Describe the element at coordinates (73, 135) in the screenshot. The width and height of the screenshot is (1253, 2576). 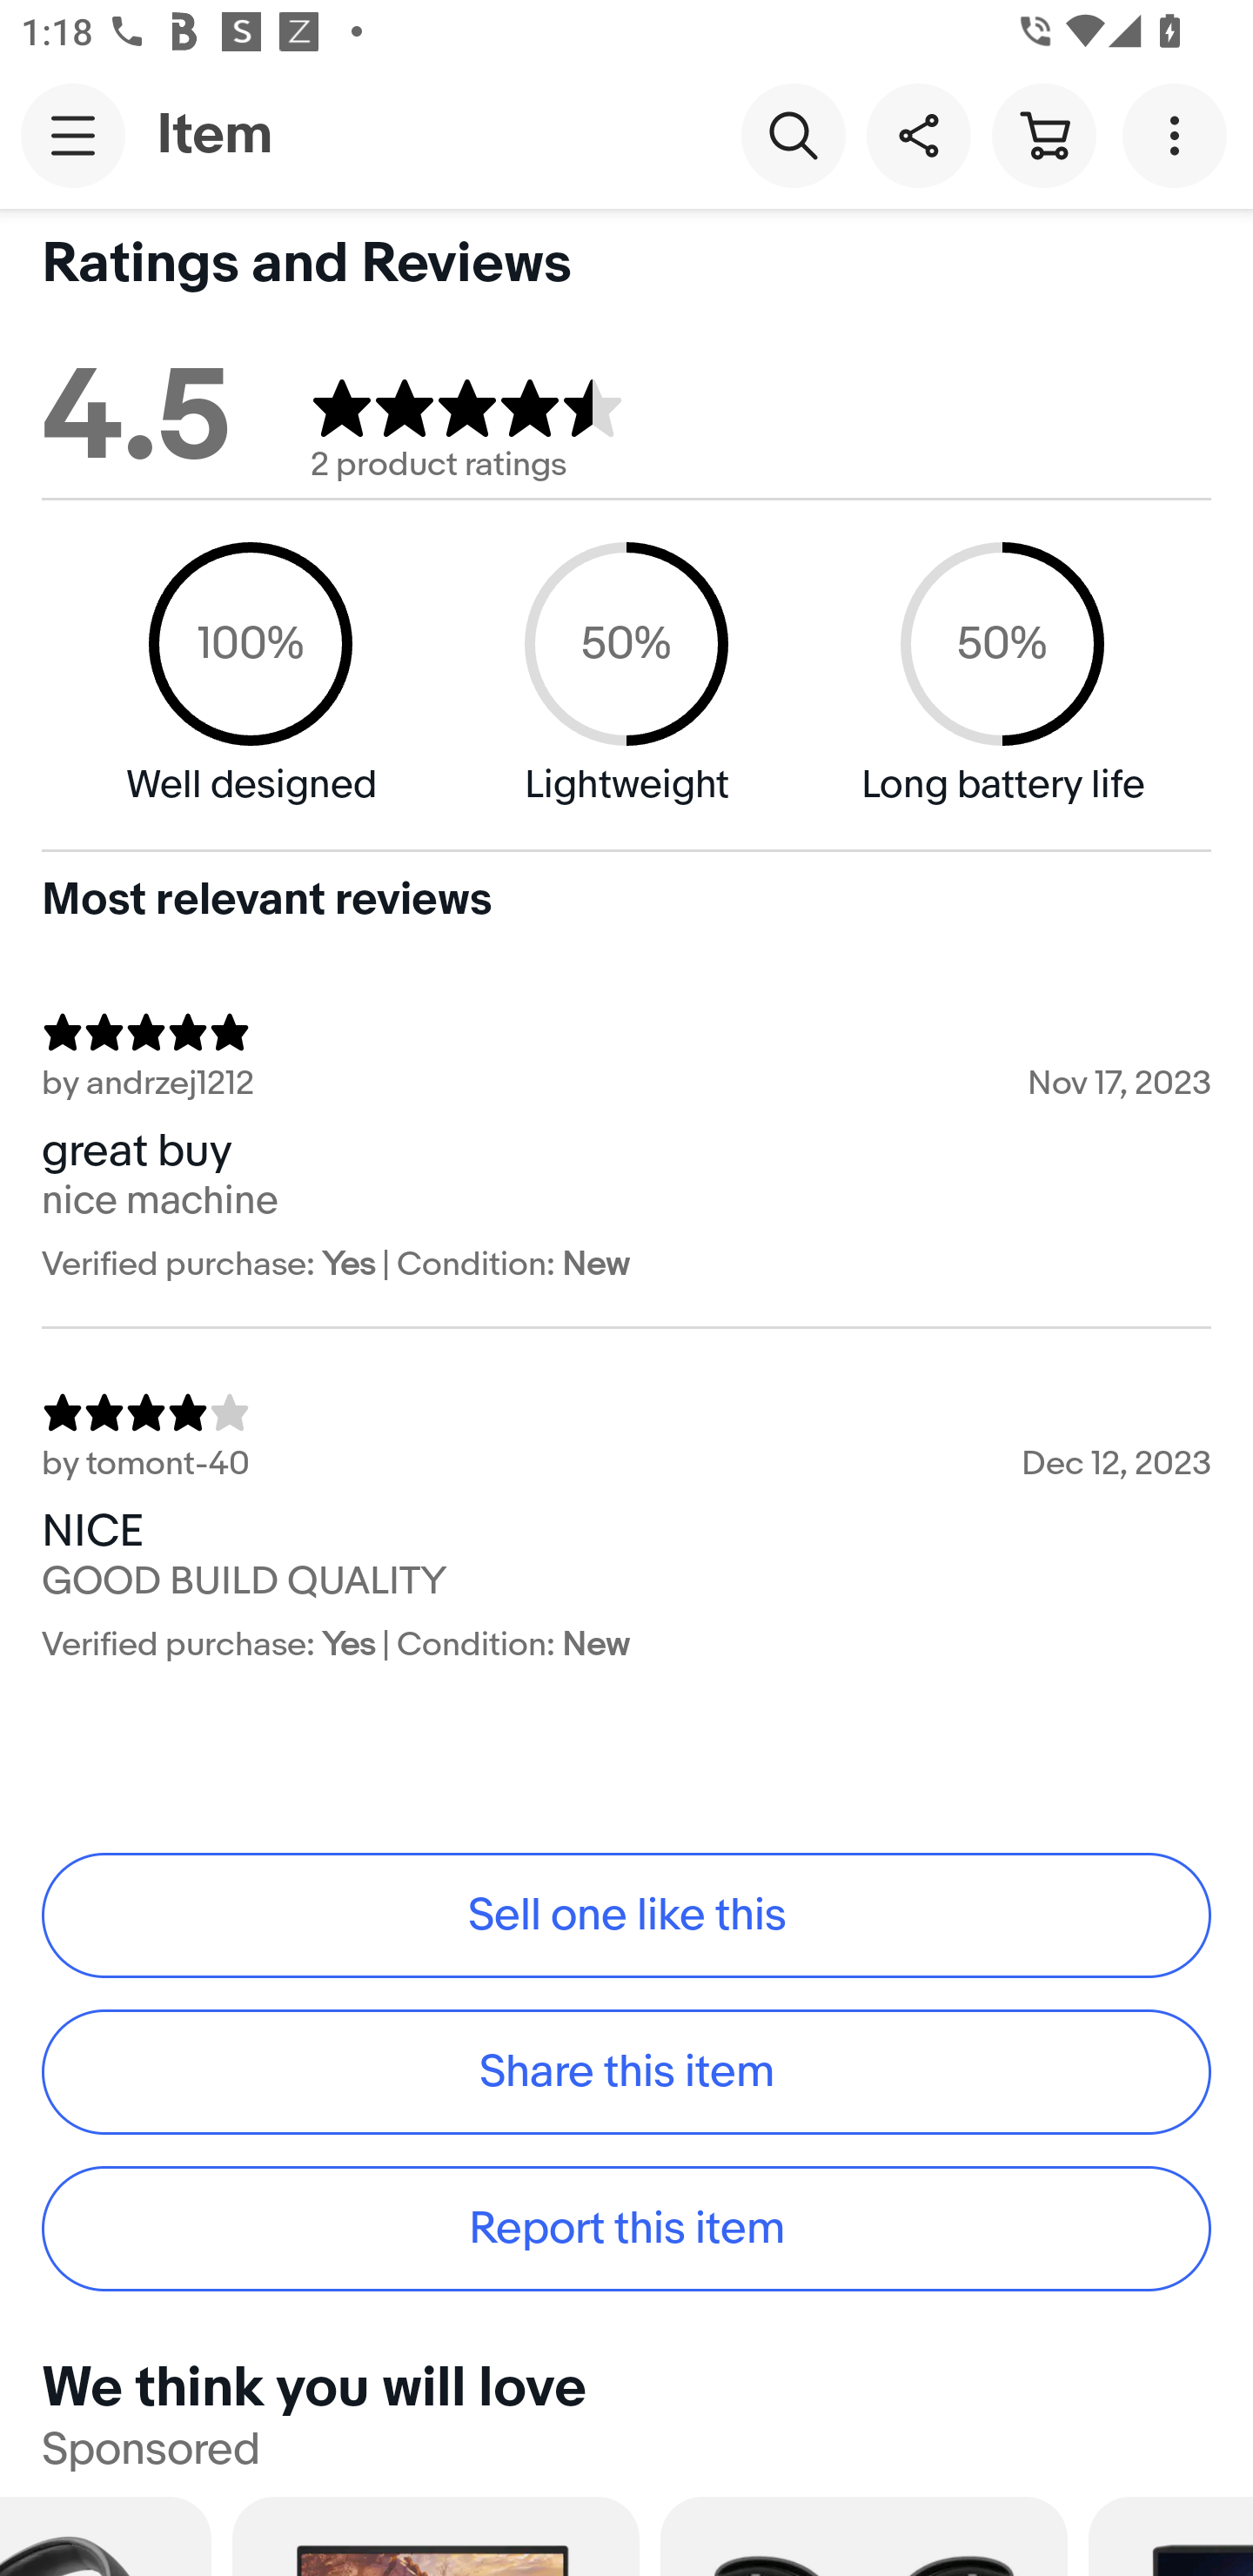
I see `Main navigation, open` at that location.